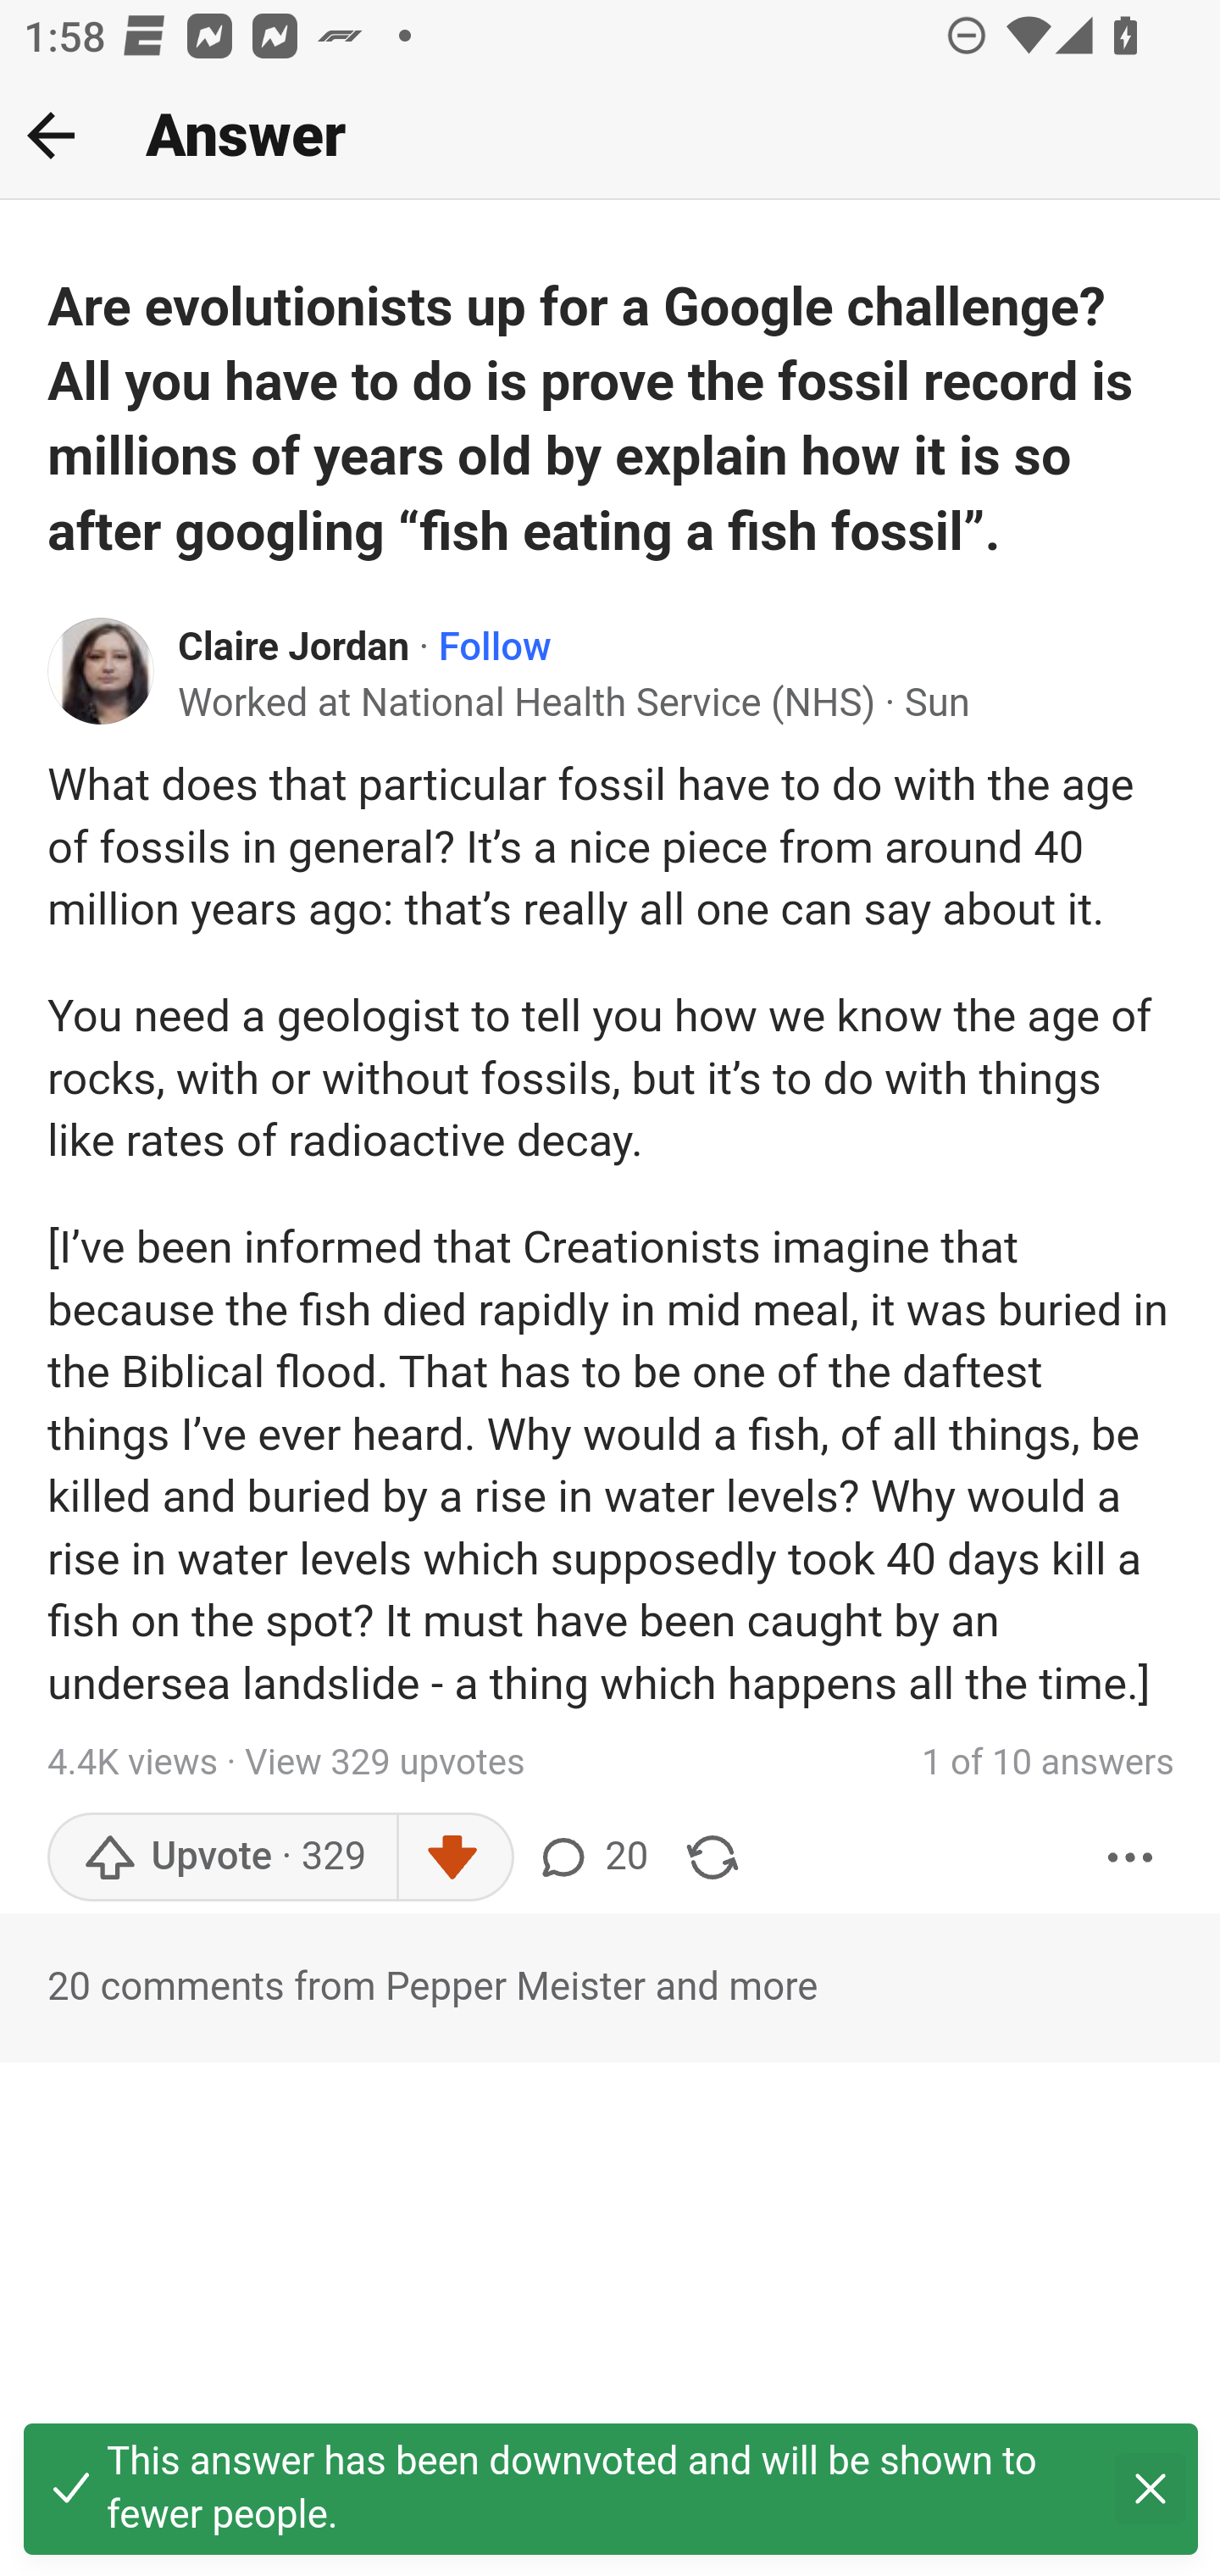  Describe the element at coordinates (295, 649) in the screenshot. I see `Claire Jordan` at that location.